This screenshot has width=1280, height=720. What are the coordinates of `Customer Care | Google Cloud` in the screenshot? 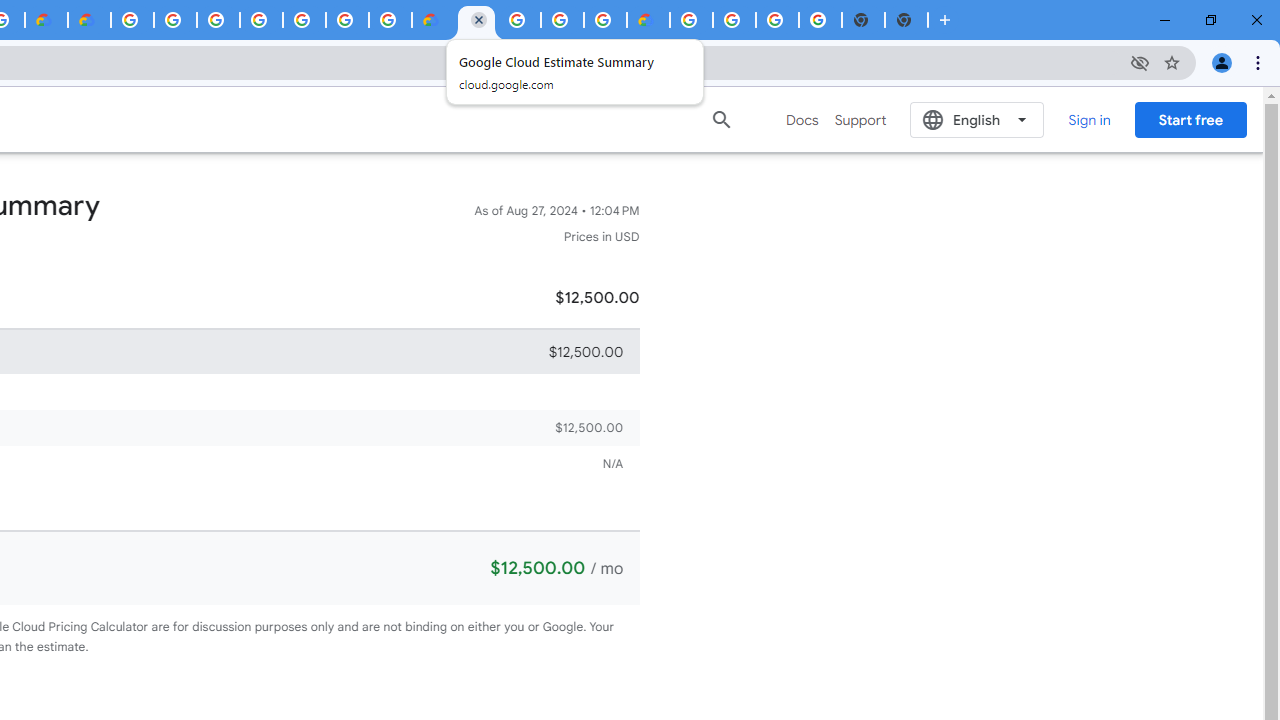 It's located at (46, 20).